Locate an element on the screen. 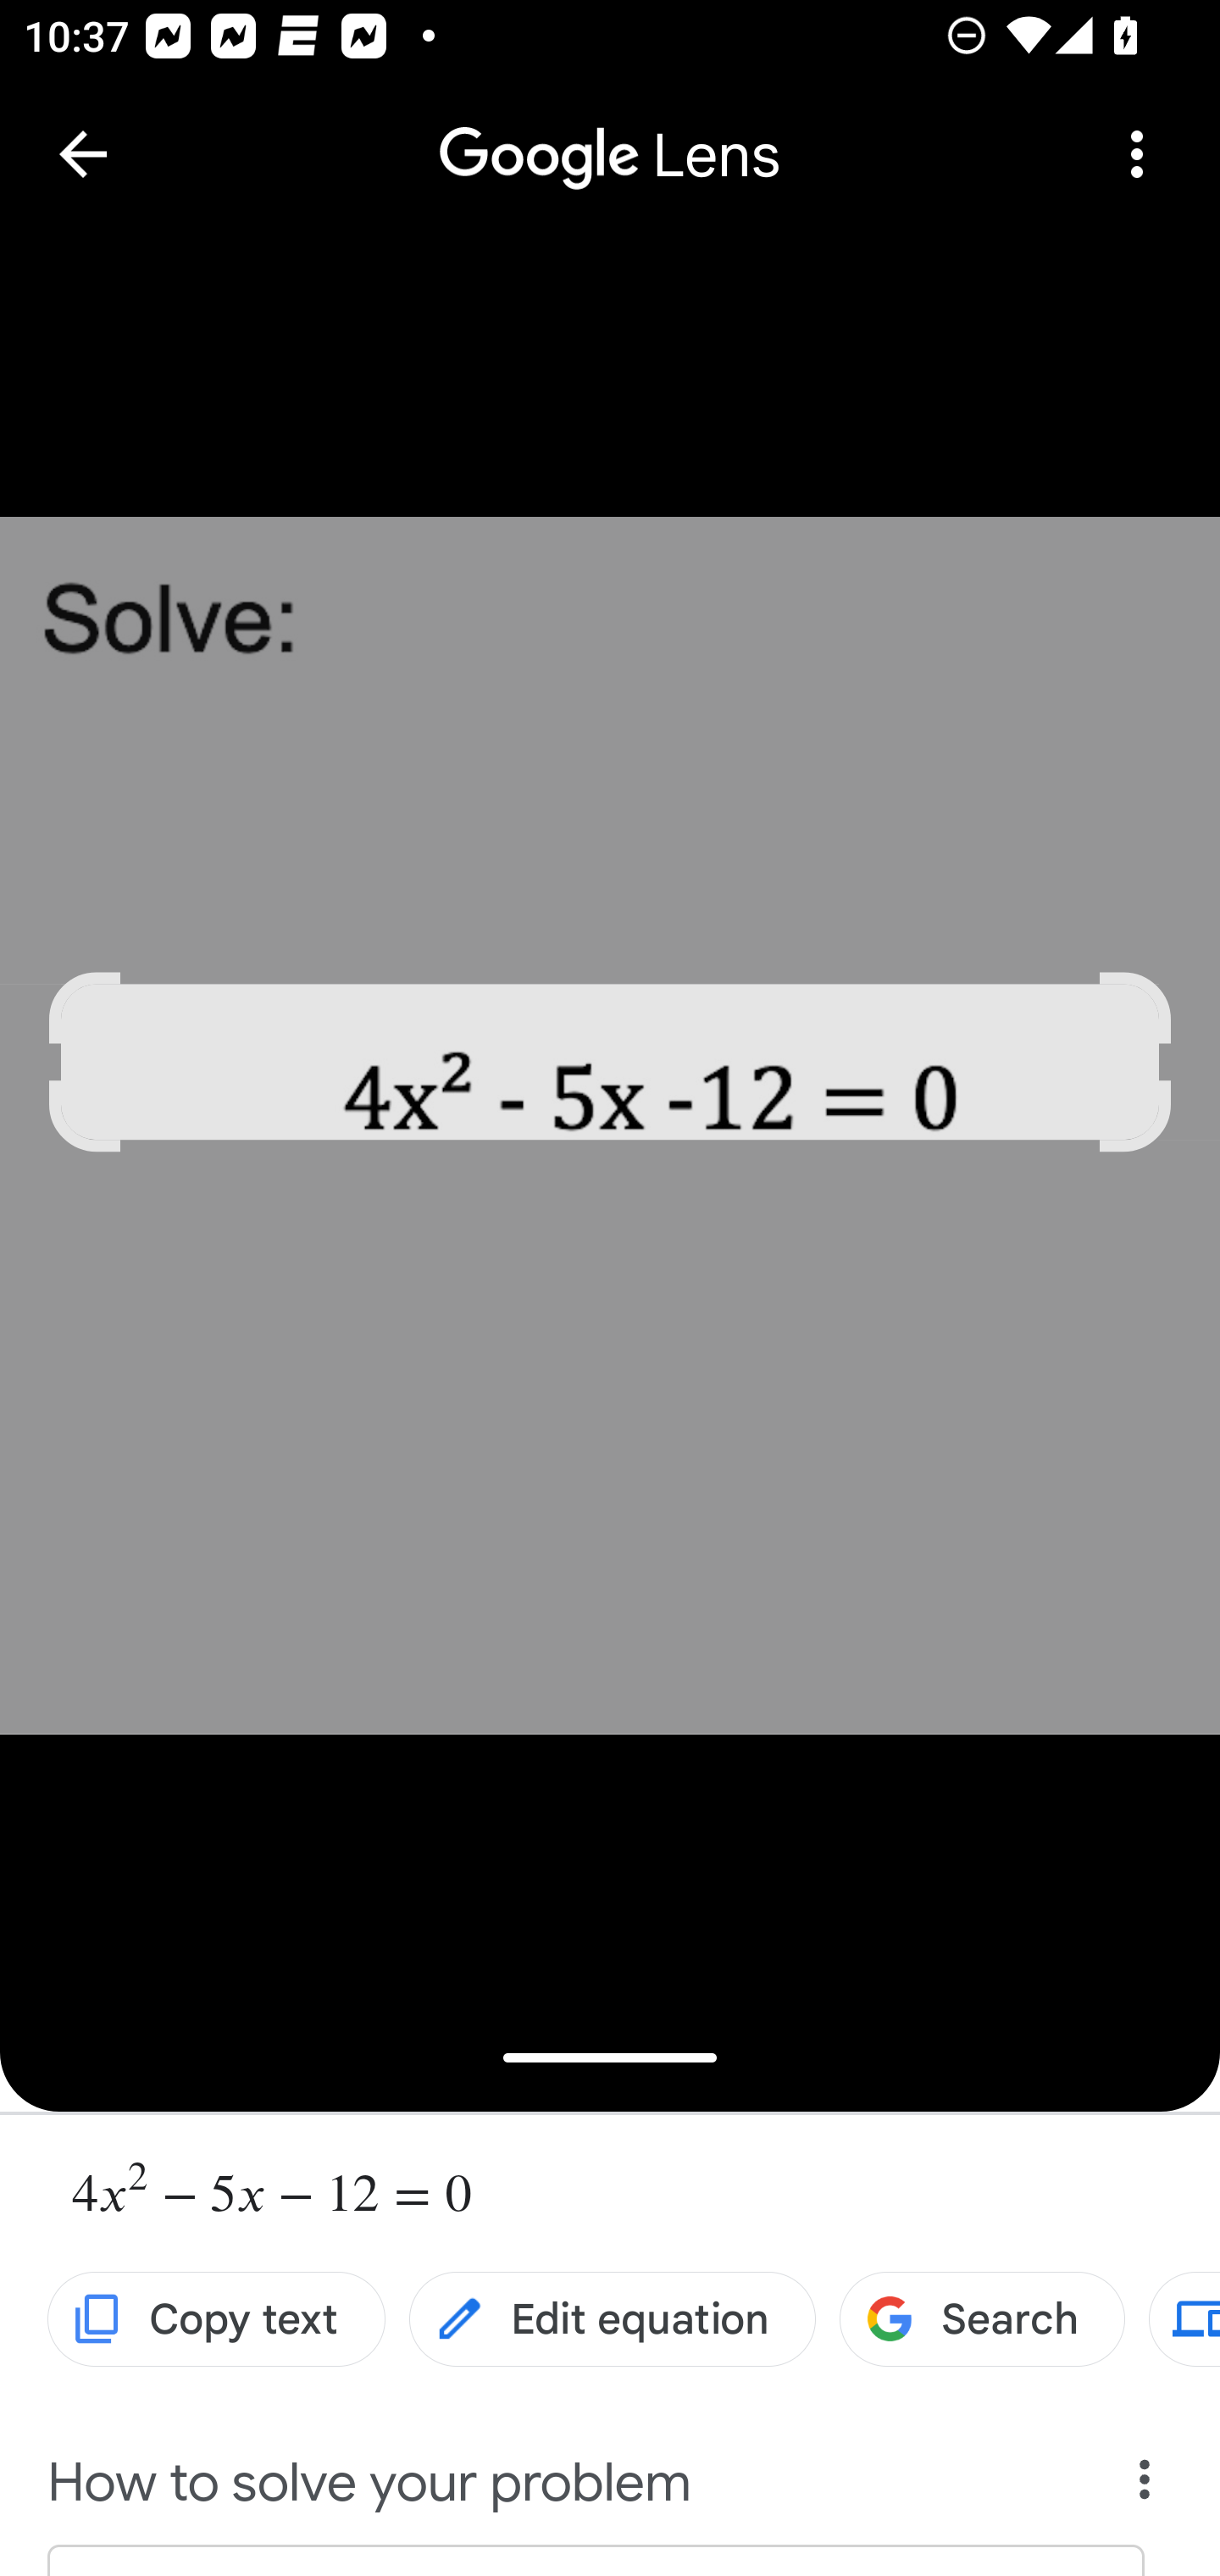  More options is located at coordinates (1137, 154).